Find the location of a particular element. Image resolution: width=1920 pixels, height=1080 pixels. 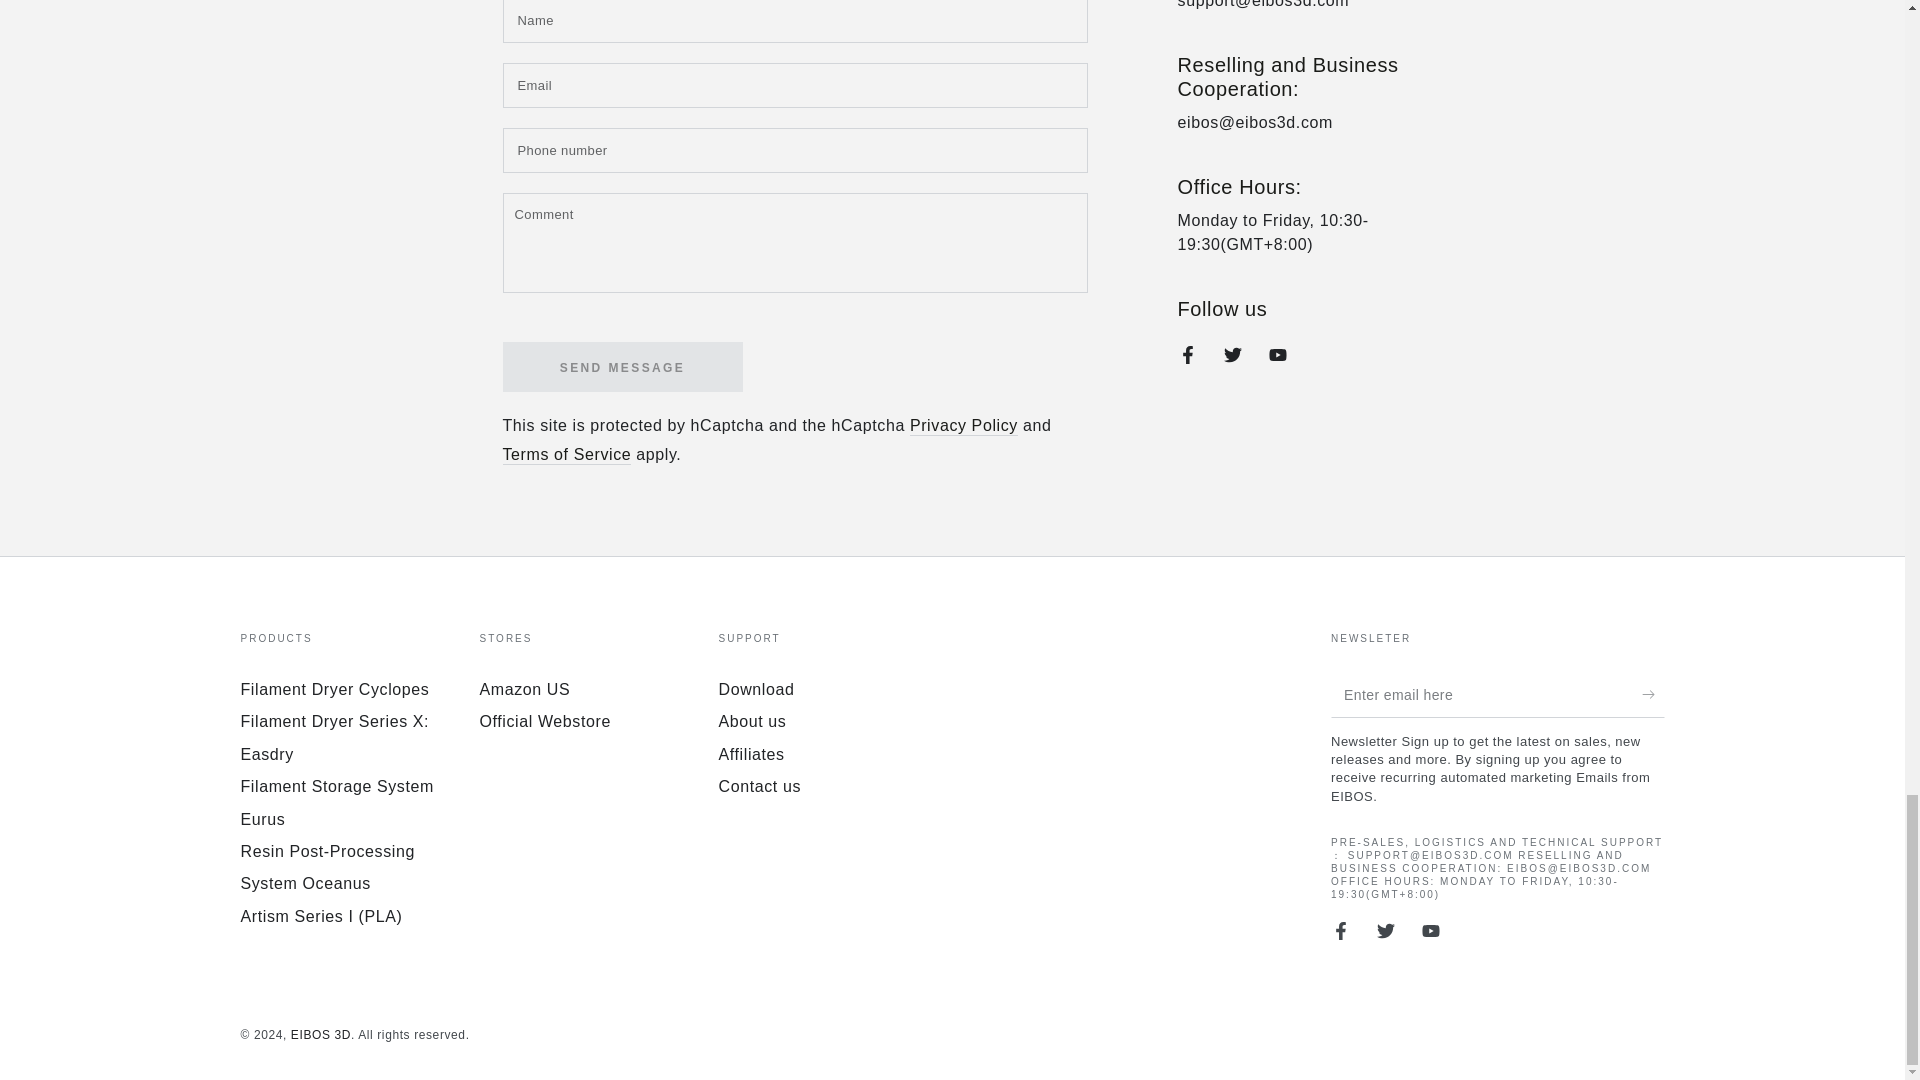

About us is located at coordinates (752, 721).